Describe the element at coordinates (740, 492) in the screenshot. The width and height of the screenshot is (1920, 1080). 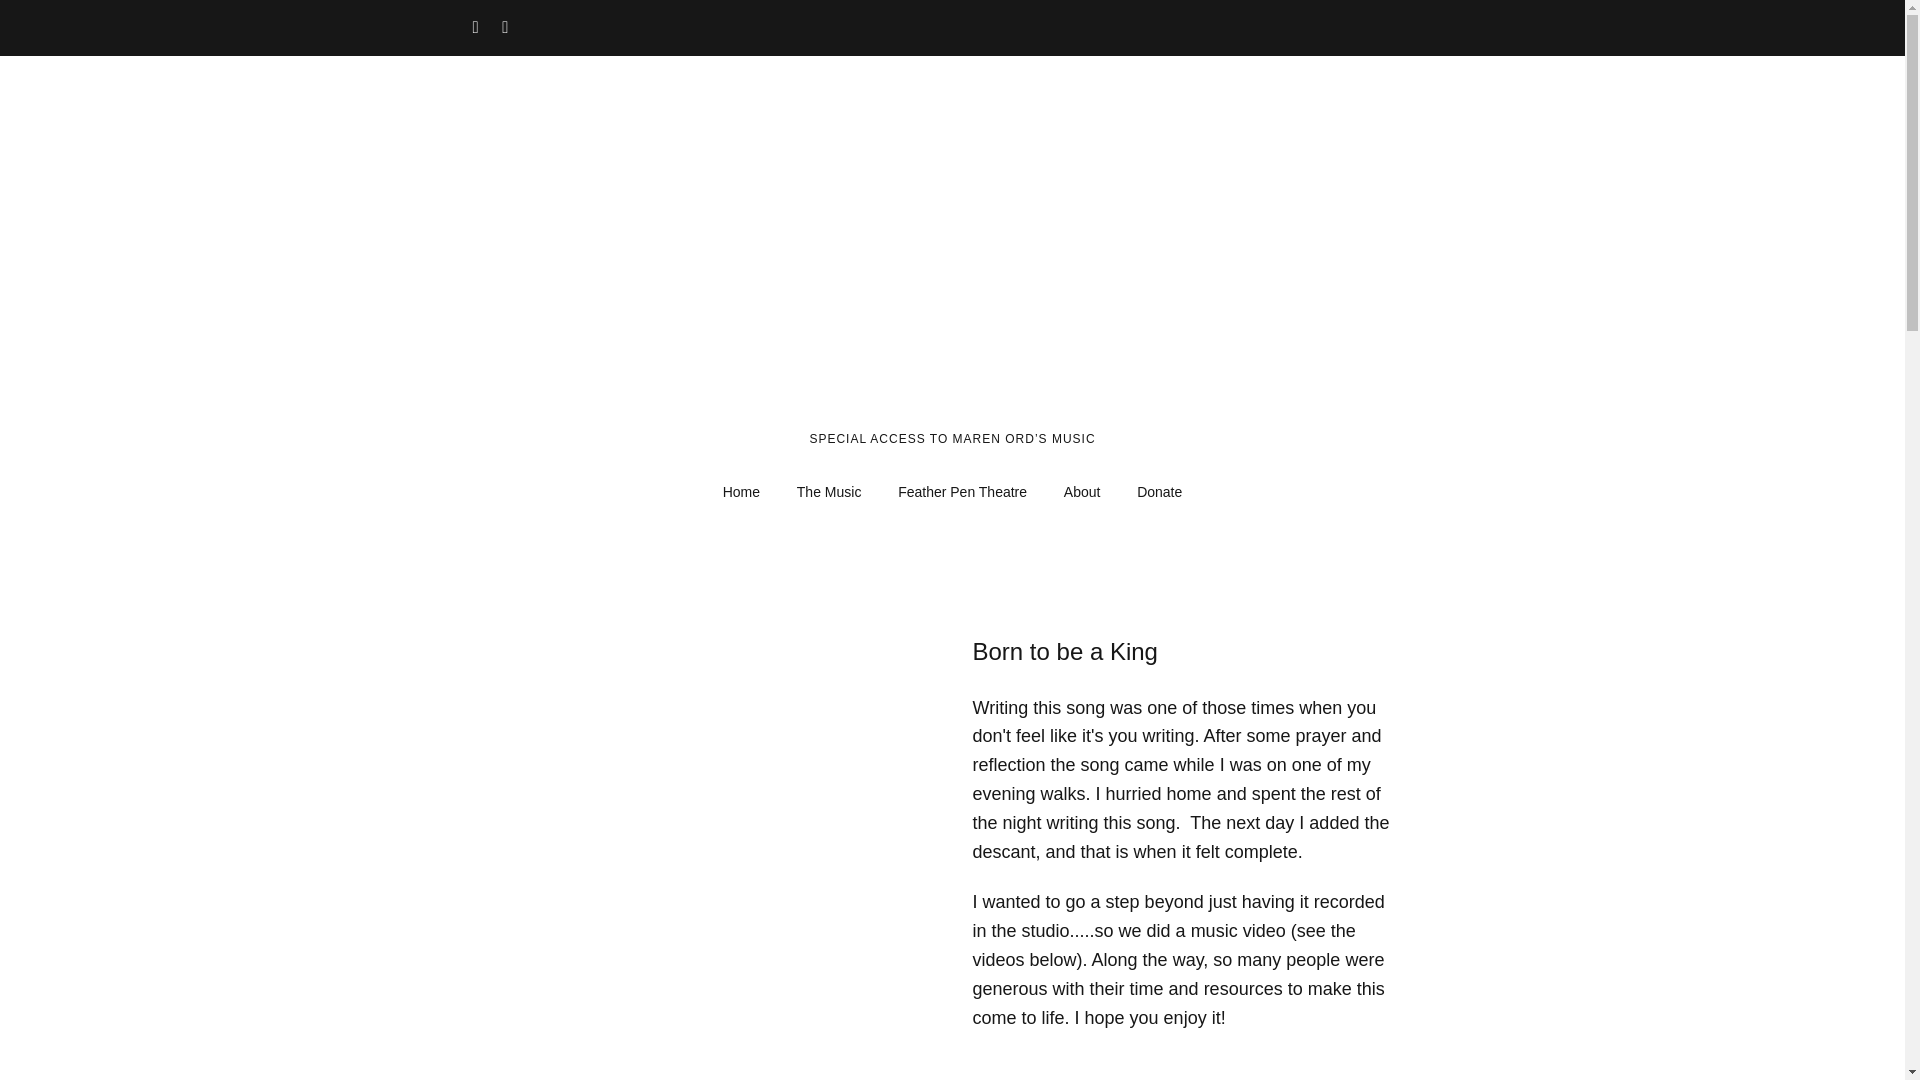
I see `Home` at that location.